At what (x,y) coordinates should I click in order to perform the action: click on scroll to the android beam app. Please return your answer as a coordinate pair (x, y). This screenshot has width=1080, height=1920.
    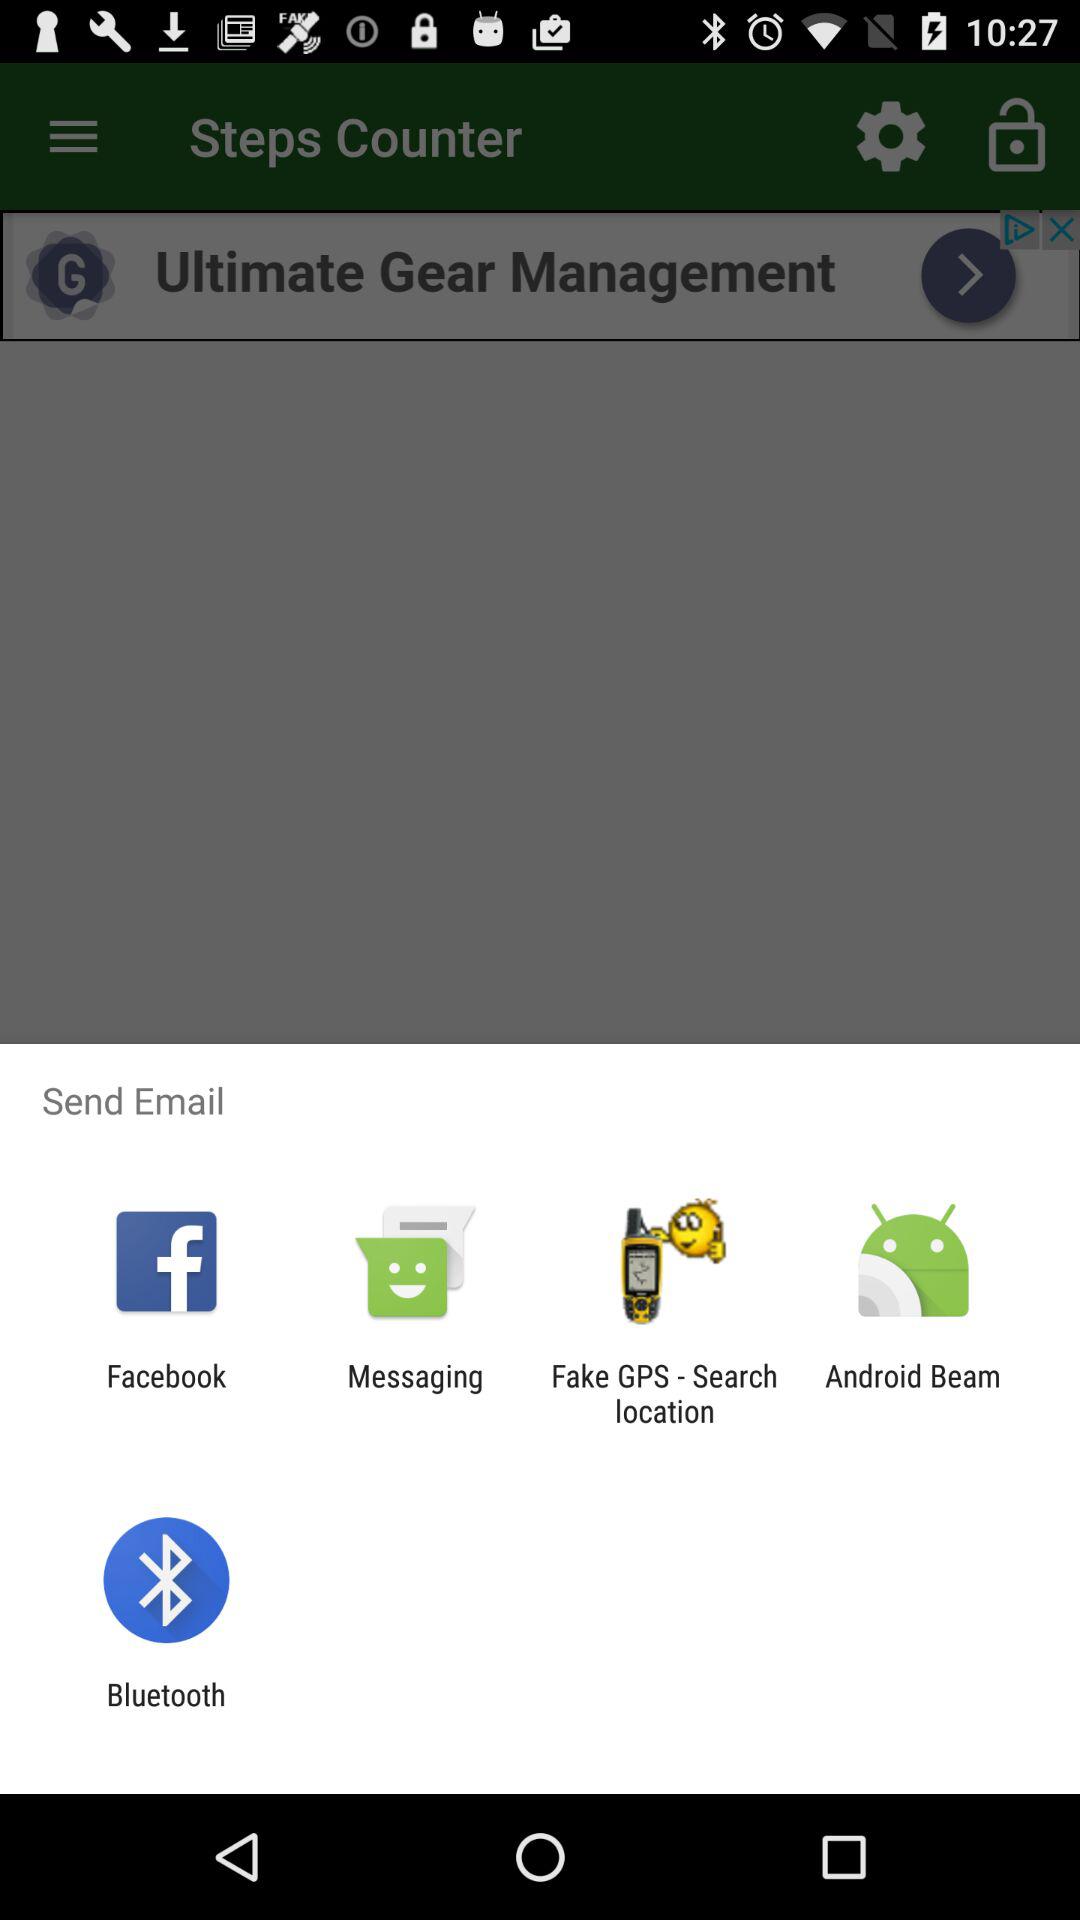
    Looking at the image, I should click on (913, 1393).